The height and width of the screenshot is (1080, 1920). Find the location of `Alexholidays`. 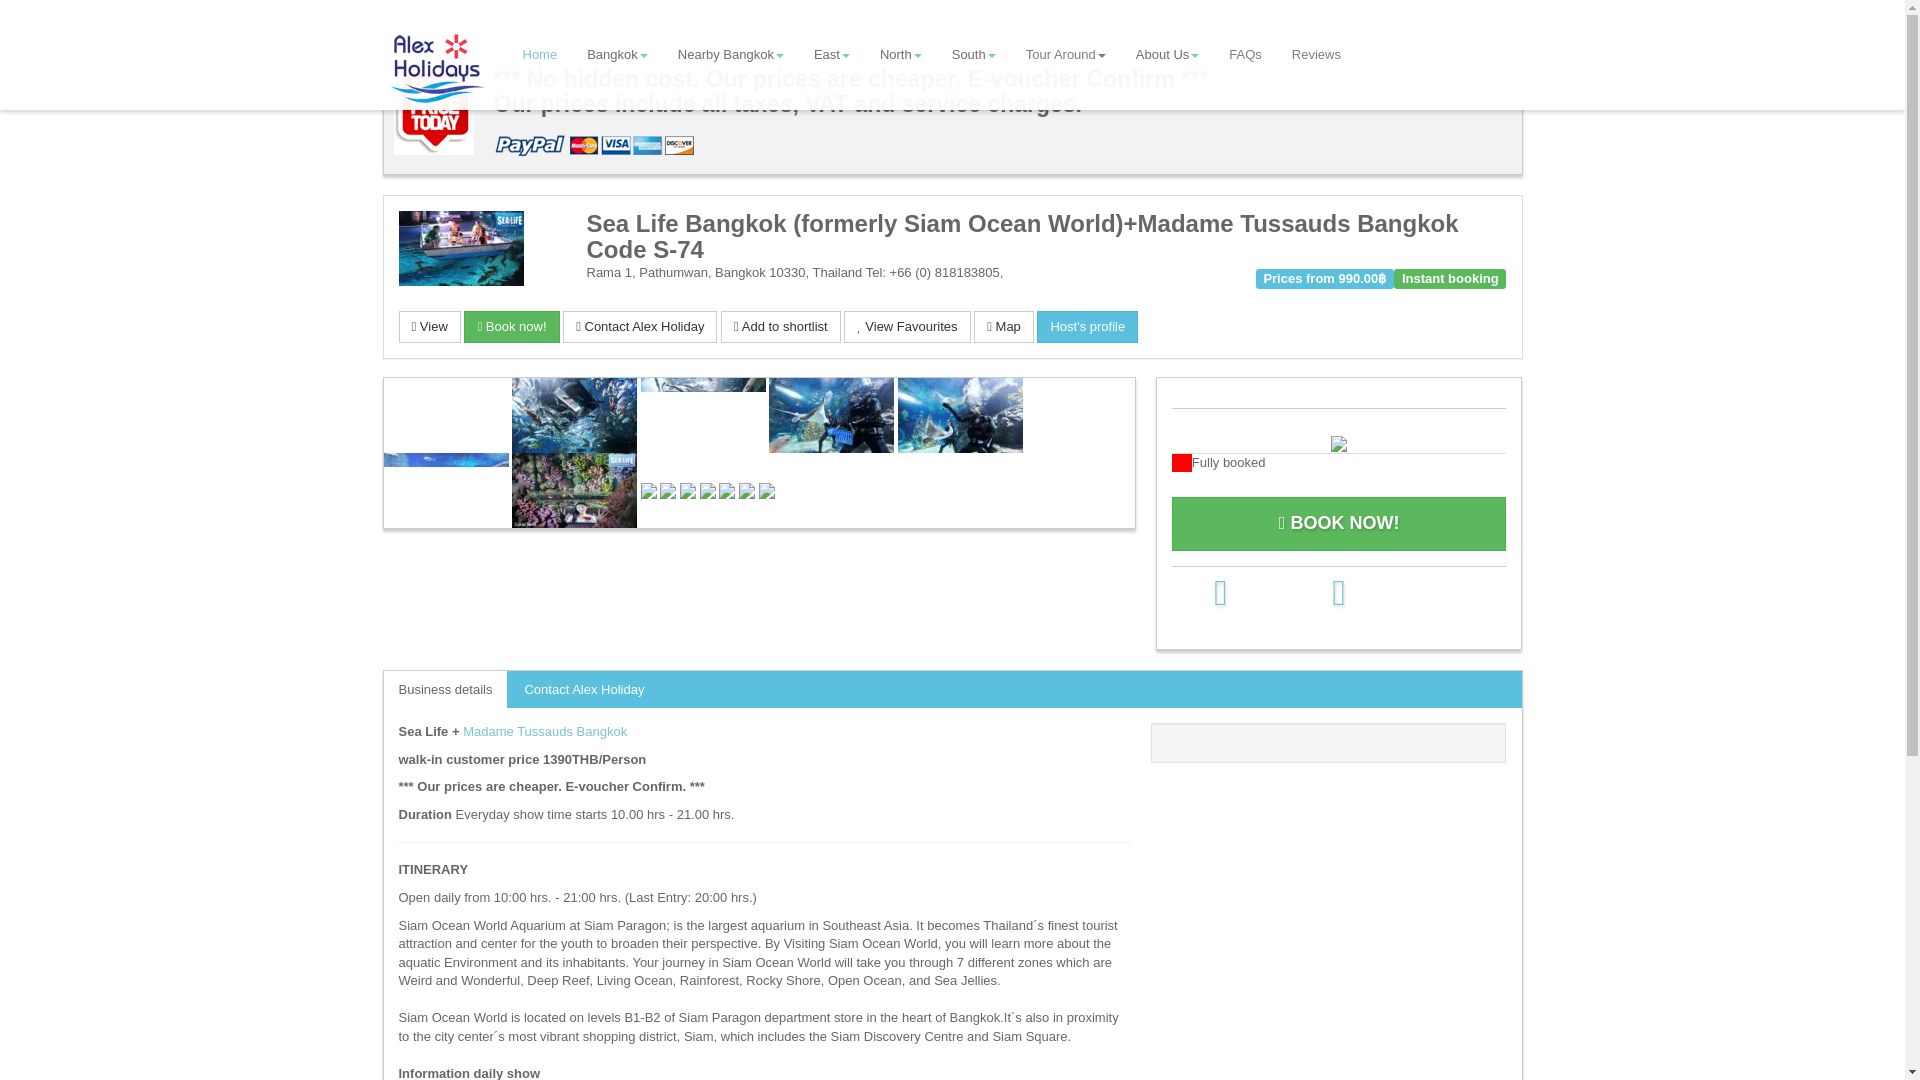

Alexholidays is located at coordinates (439, 68).